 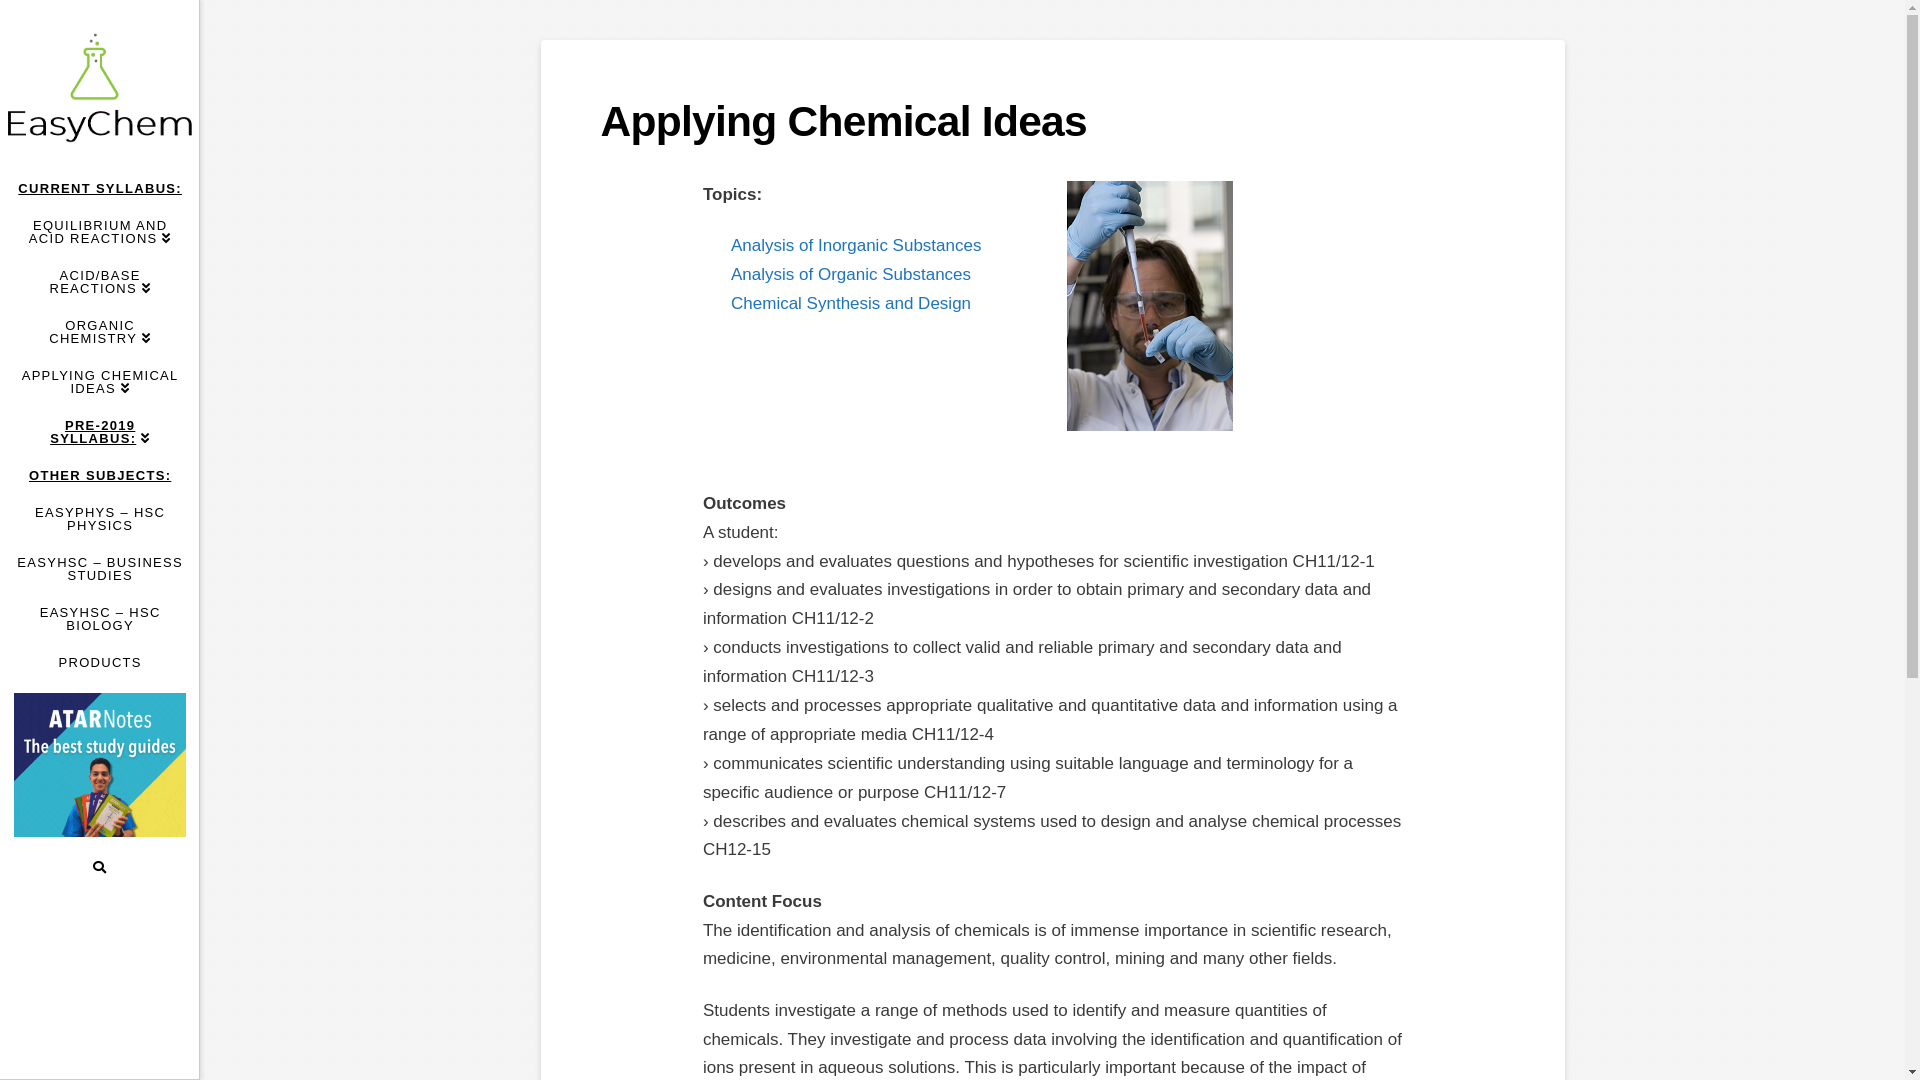 What do you see at coordinates (100, 662) in the screenshot?
I see `PRODUCTS` at bounding box center [100, 662].